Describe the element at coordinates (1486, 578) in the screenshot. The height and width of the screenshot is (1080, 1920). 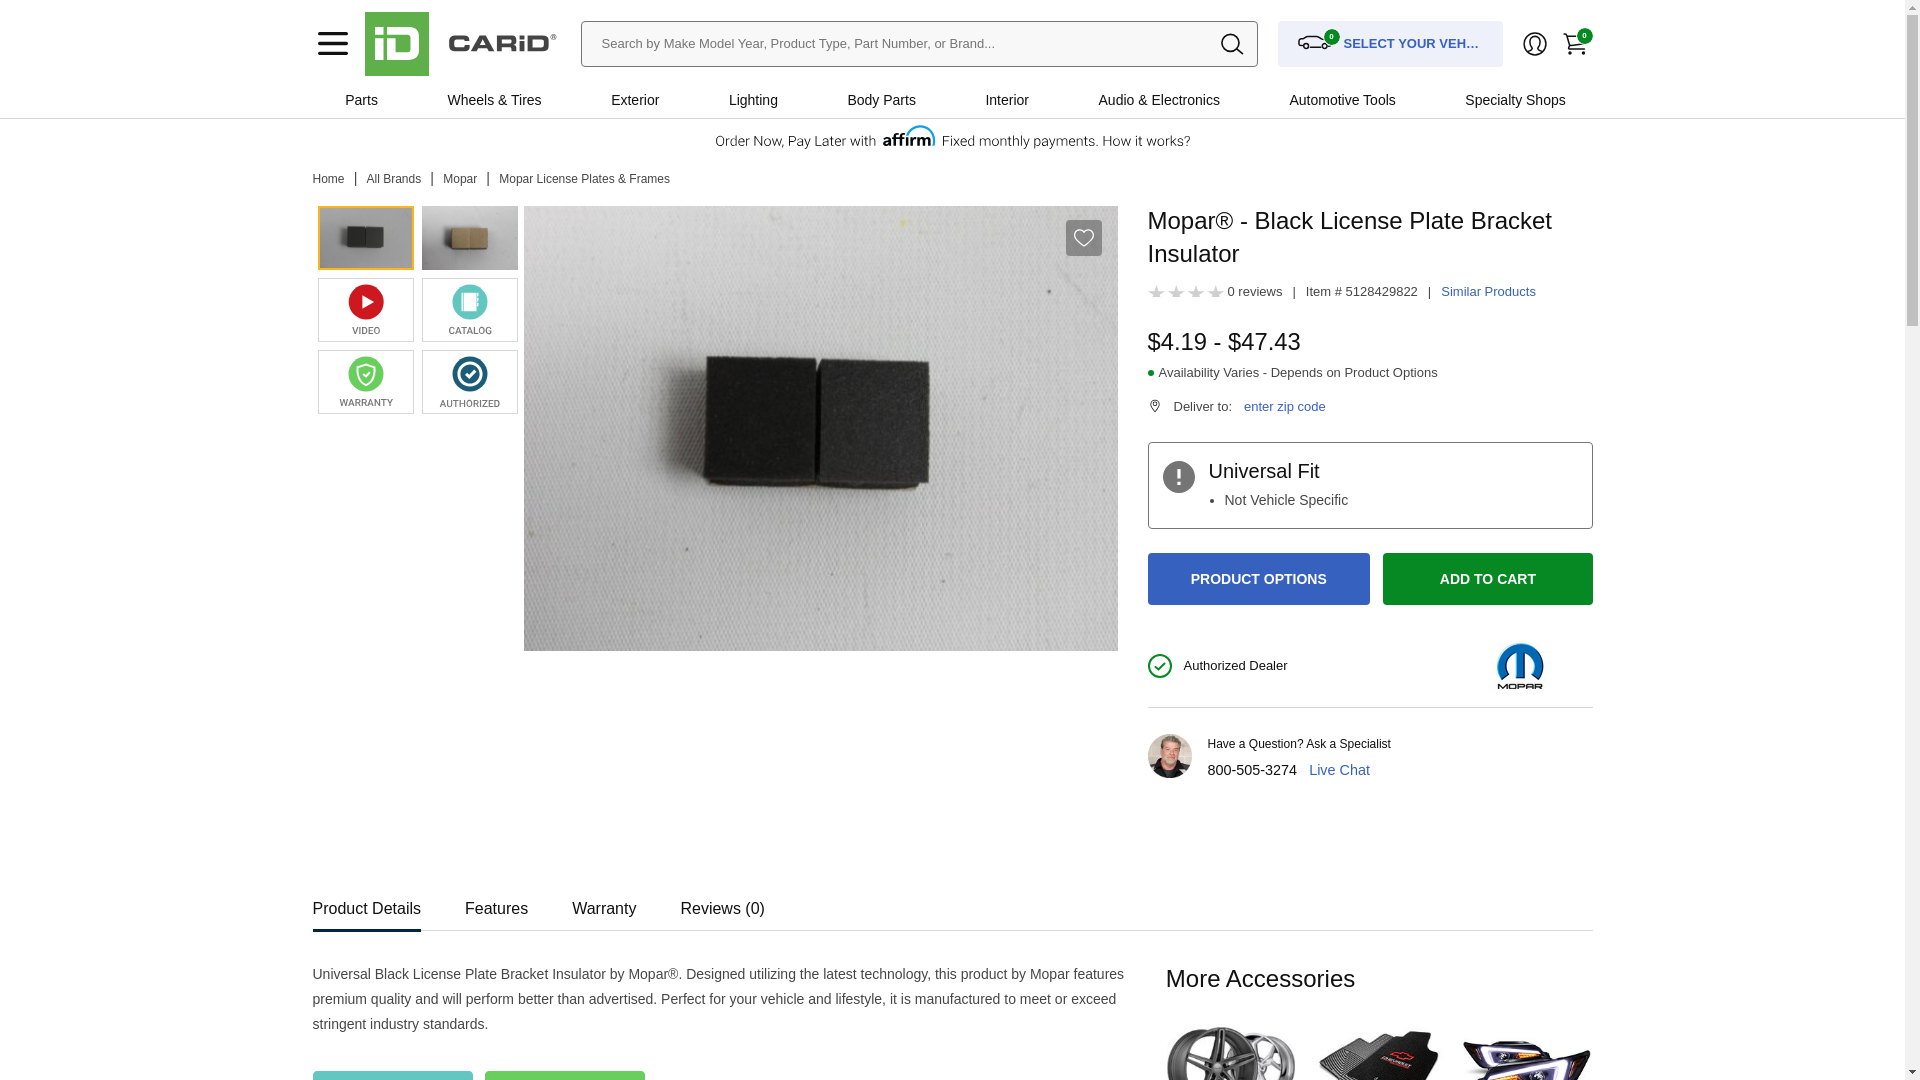
I see `ADD TO CART` at that location.